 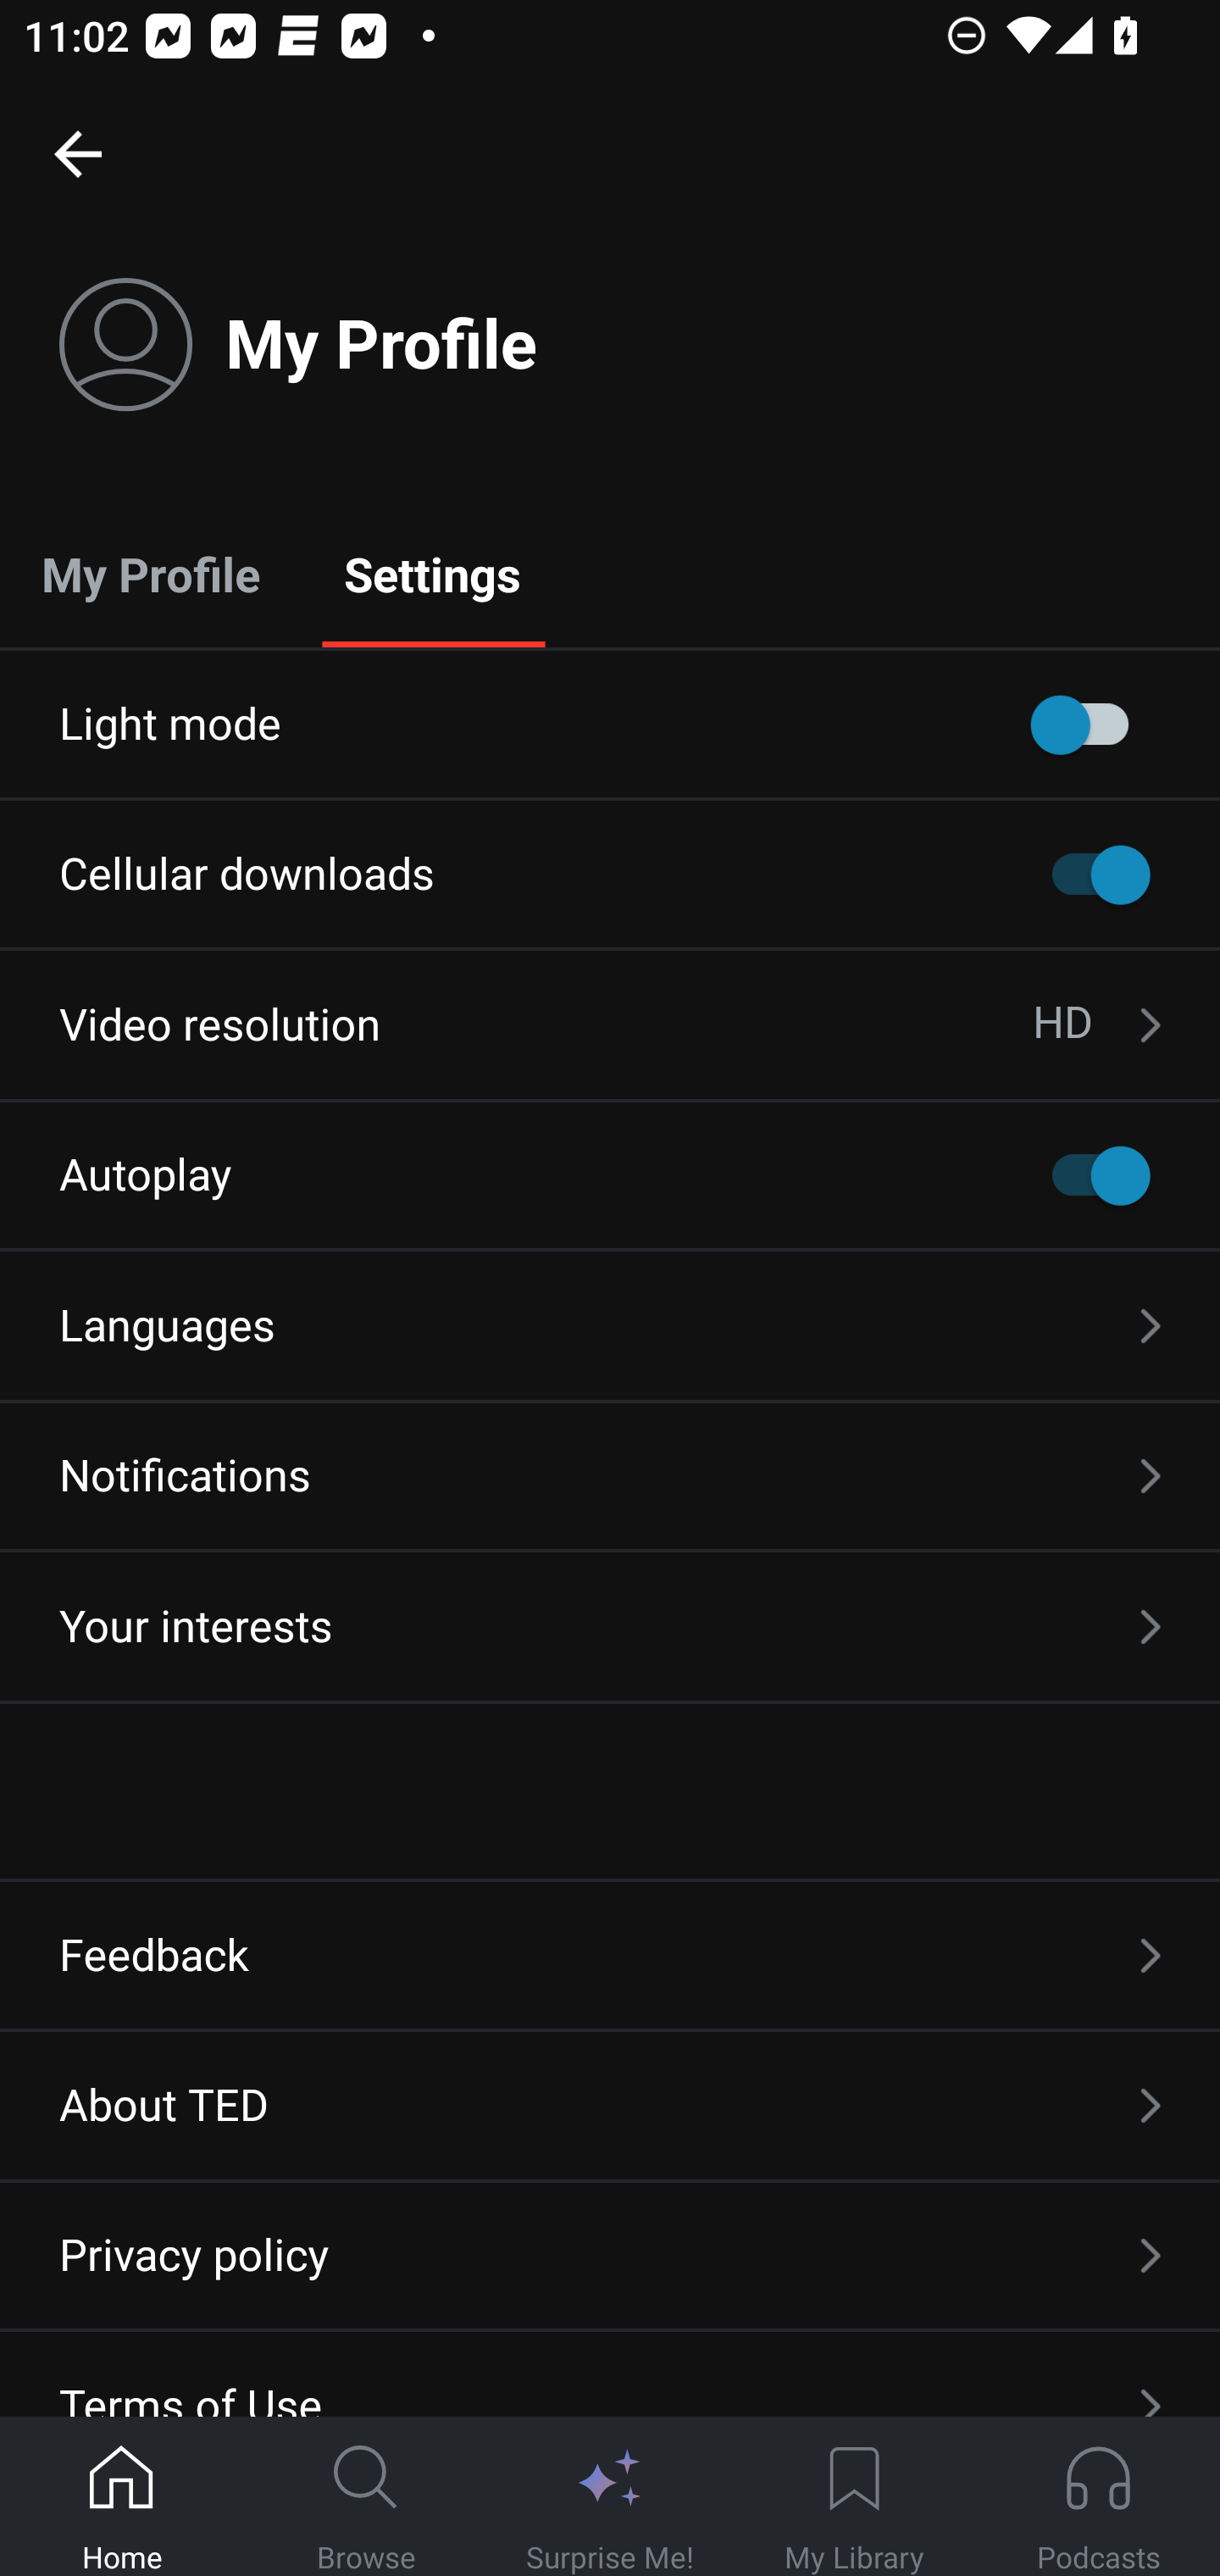 I want to click on Notifications, so click(x=610, y=1476).